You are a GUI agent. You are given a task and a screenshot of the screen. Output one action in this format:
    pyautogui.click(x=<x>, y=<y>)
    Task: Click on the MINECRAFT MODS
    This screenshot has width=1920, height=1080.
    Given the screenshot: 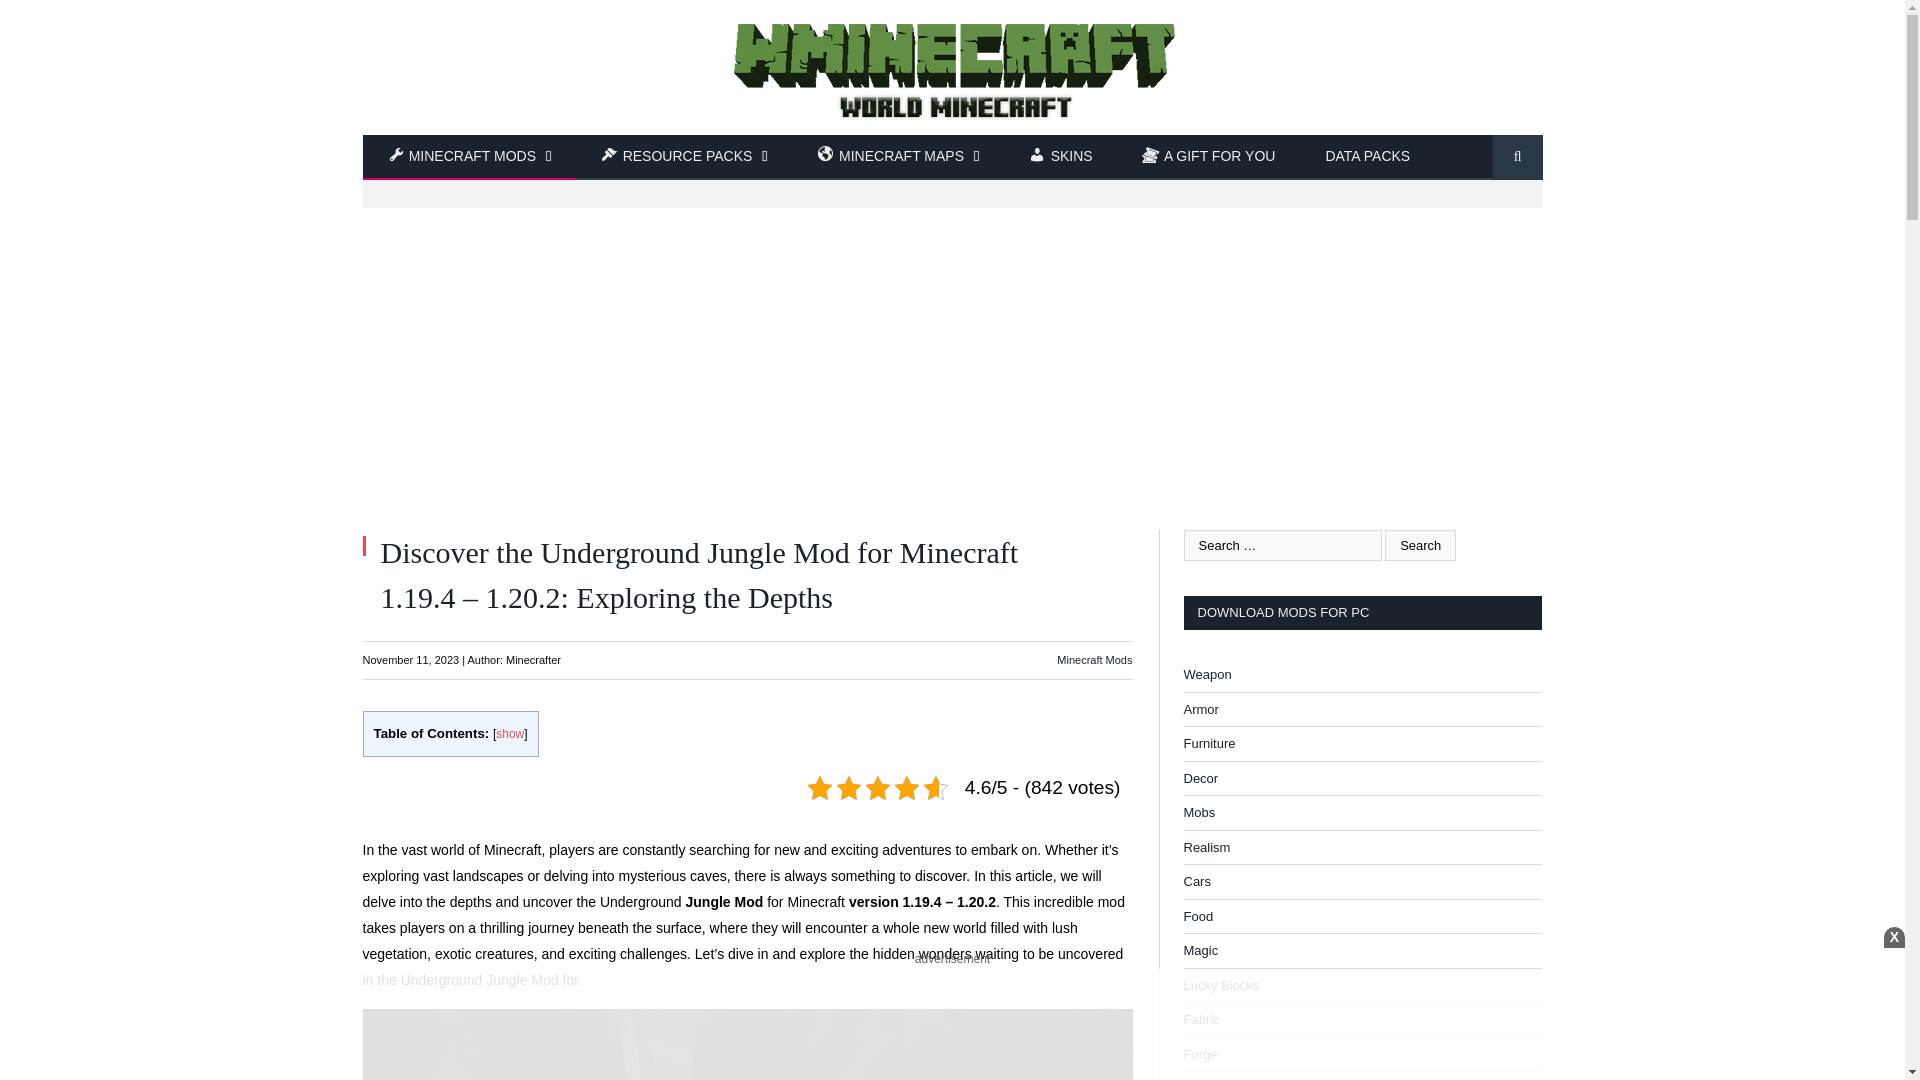 What is the action you would take?
    pyautogui.click(x=469, y=158)
    